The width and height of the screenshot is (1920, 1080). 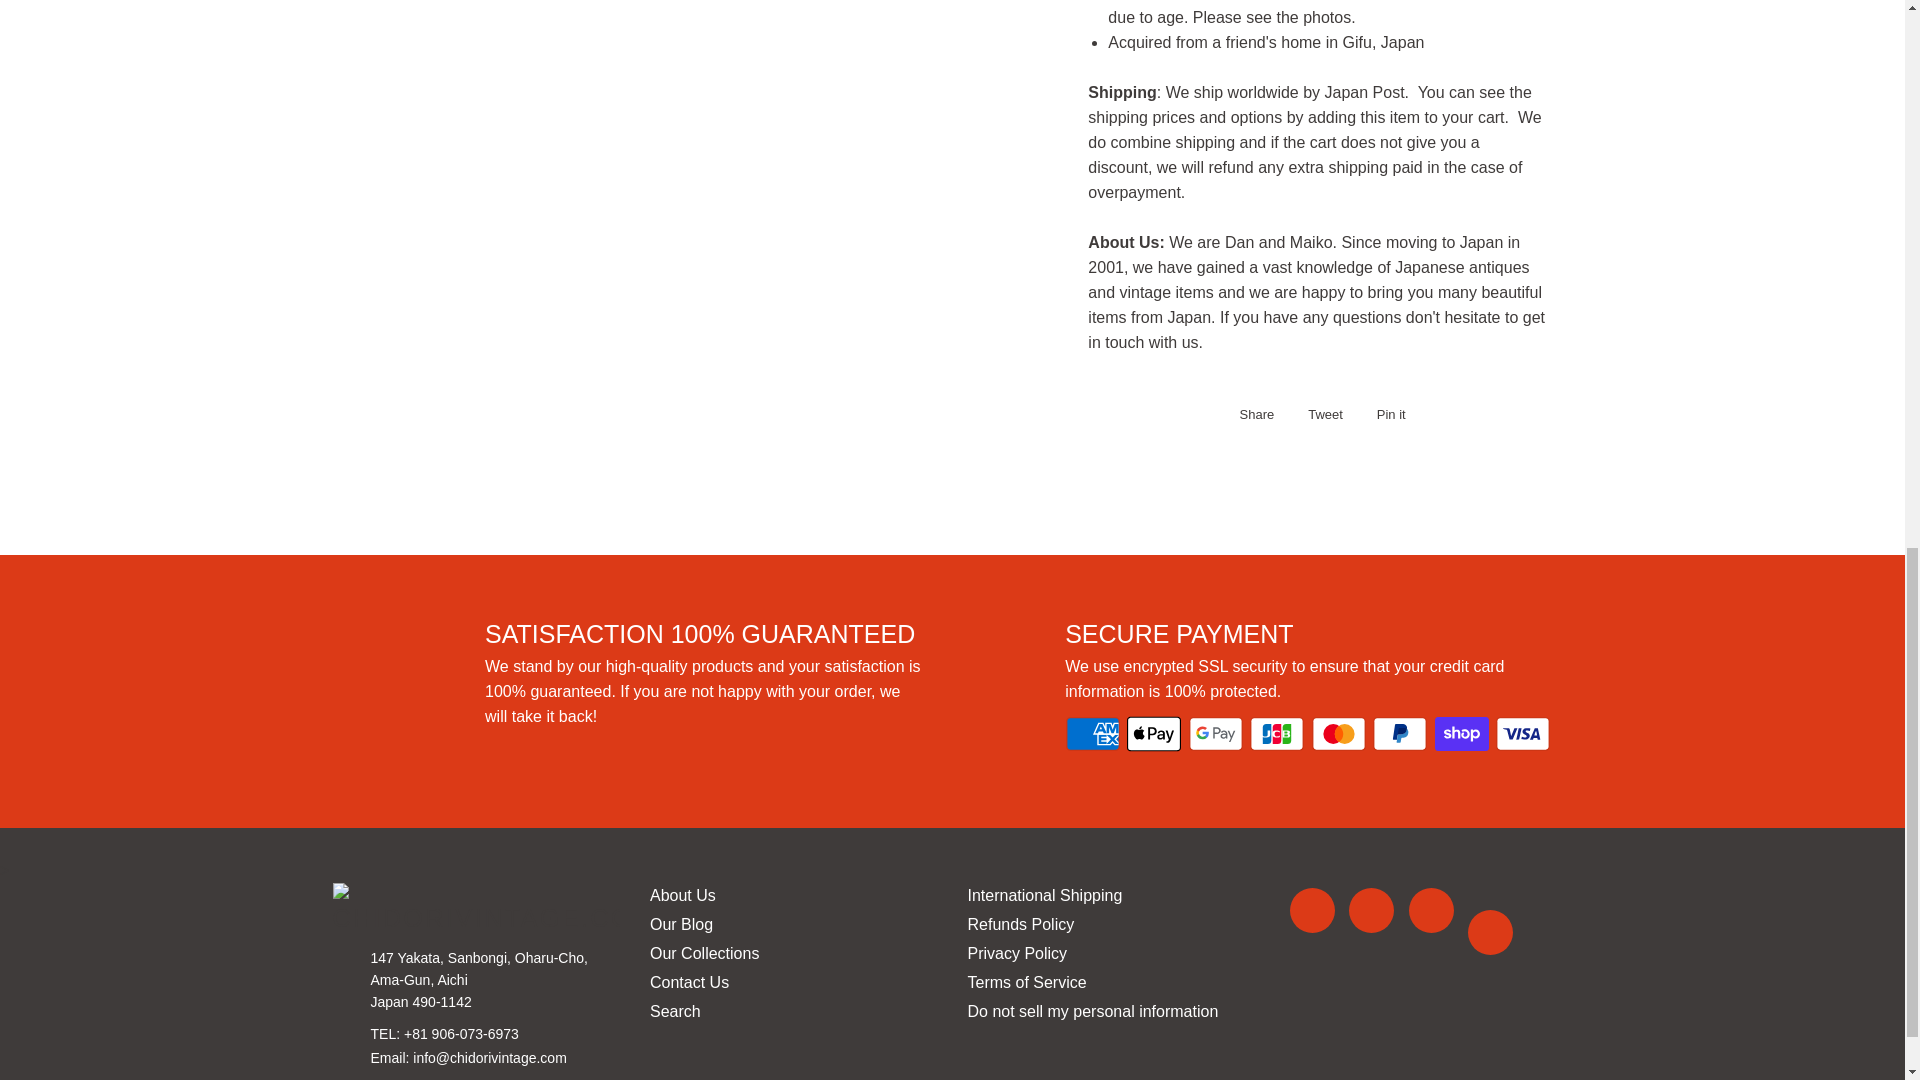 I want to click on Mastercard, so click(x=1338, y=733).